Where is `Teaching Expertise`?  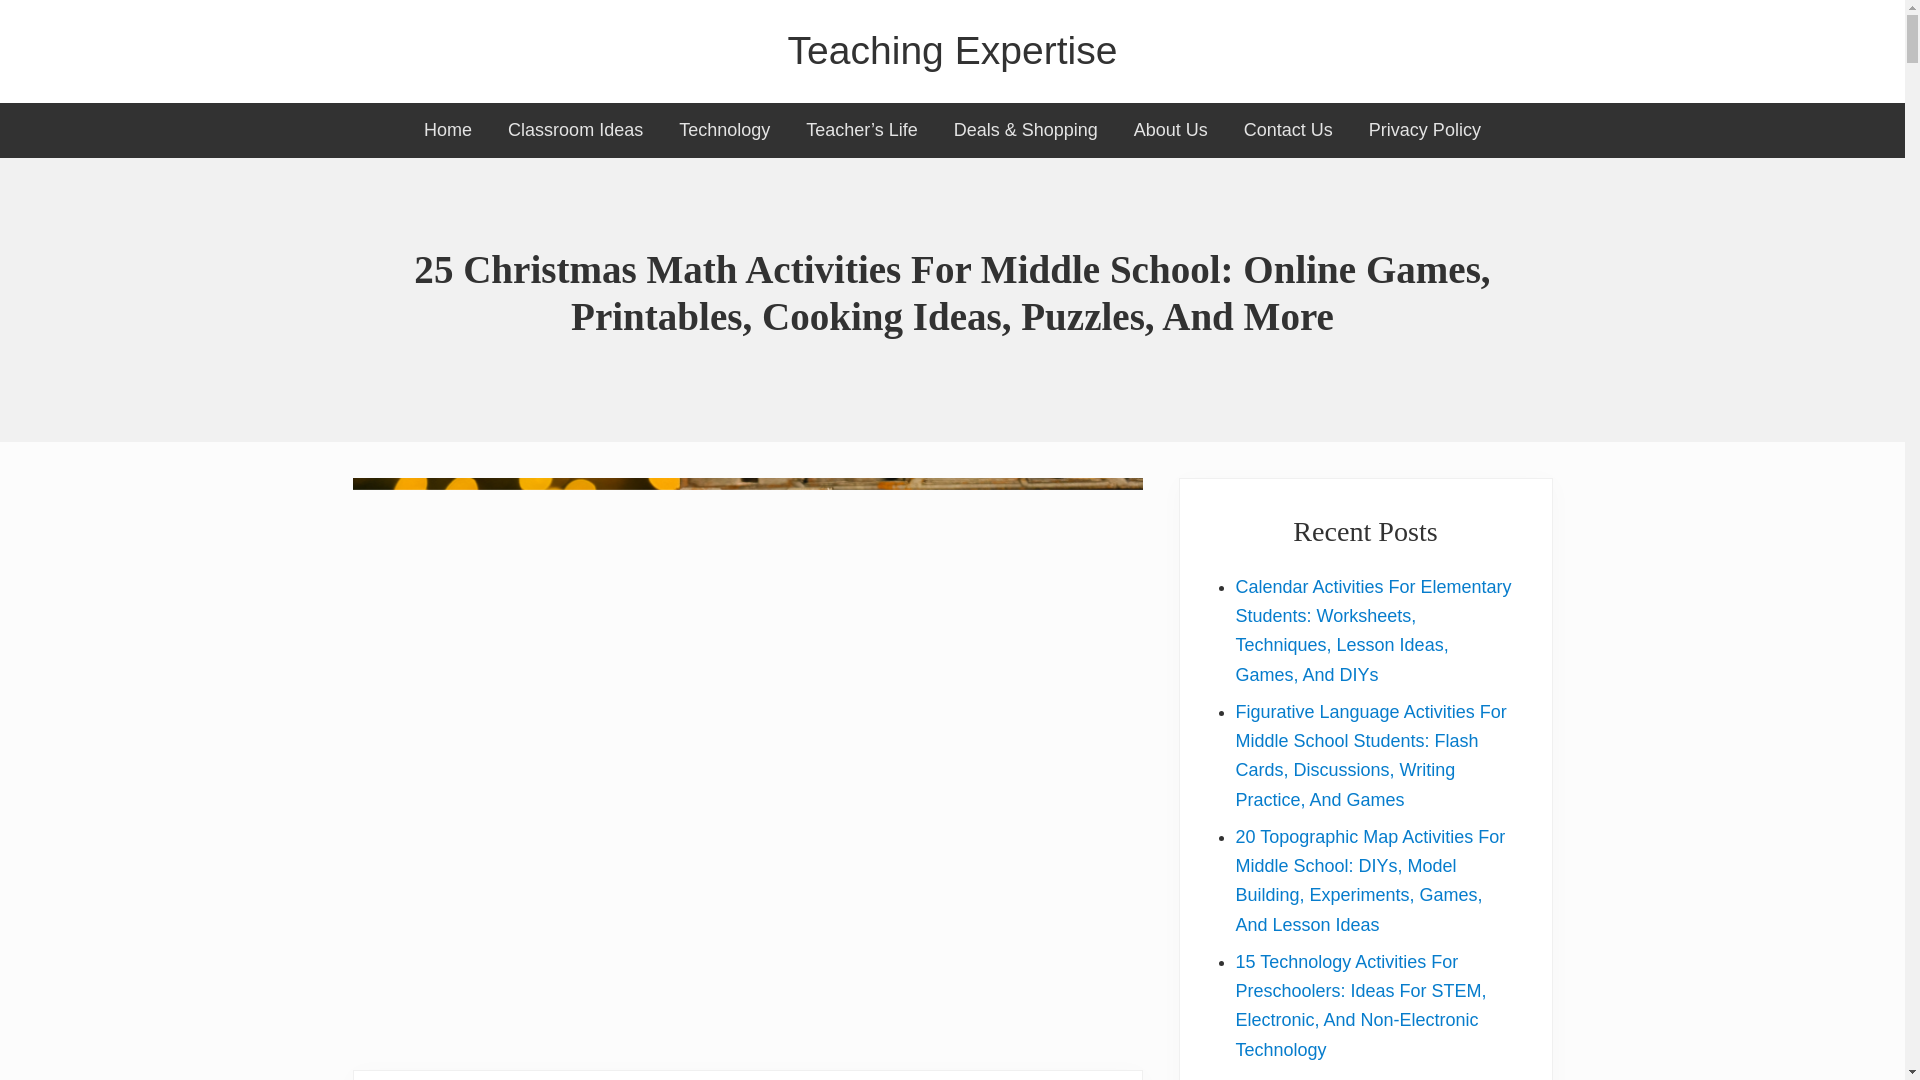 Teaching Expertise is located at coordinates (952, 51).